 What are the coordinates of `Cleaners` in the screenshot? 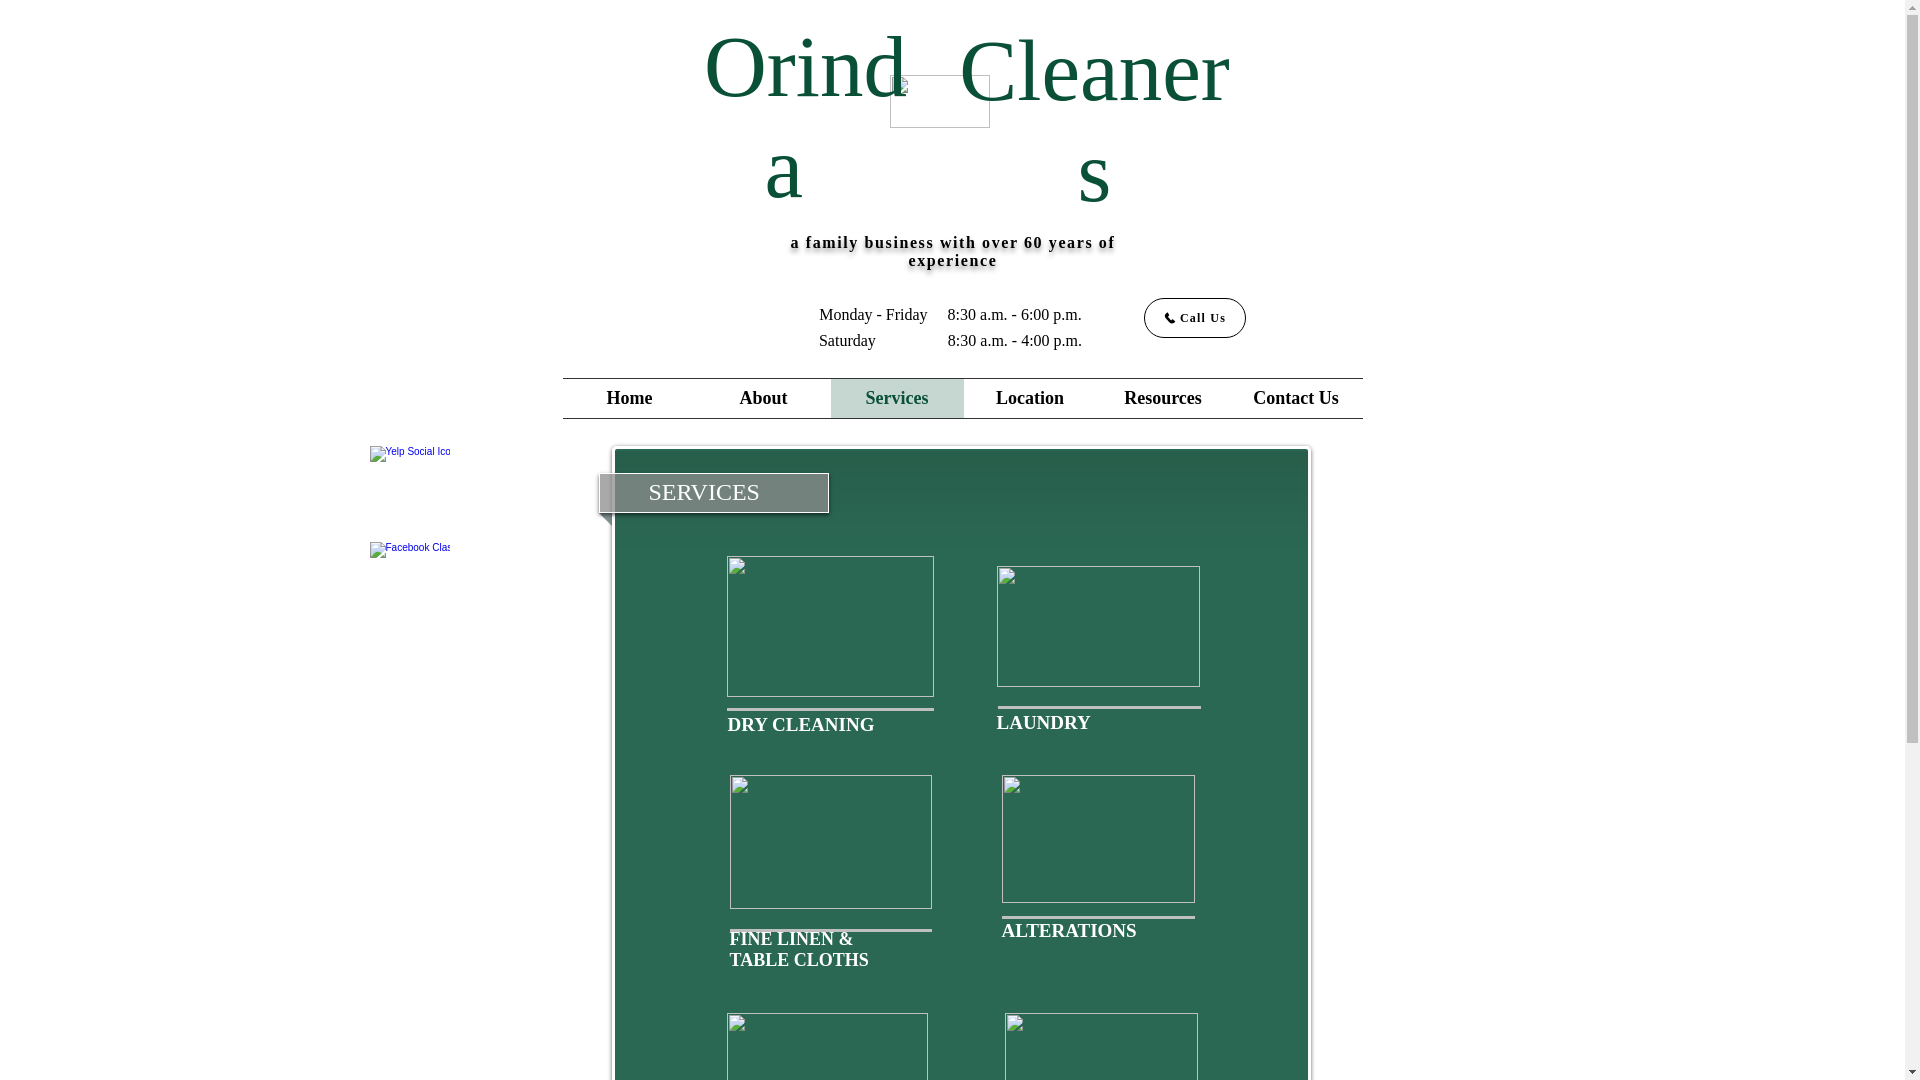 It's located at (1094, 120).